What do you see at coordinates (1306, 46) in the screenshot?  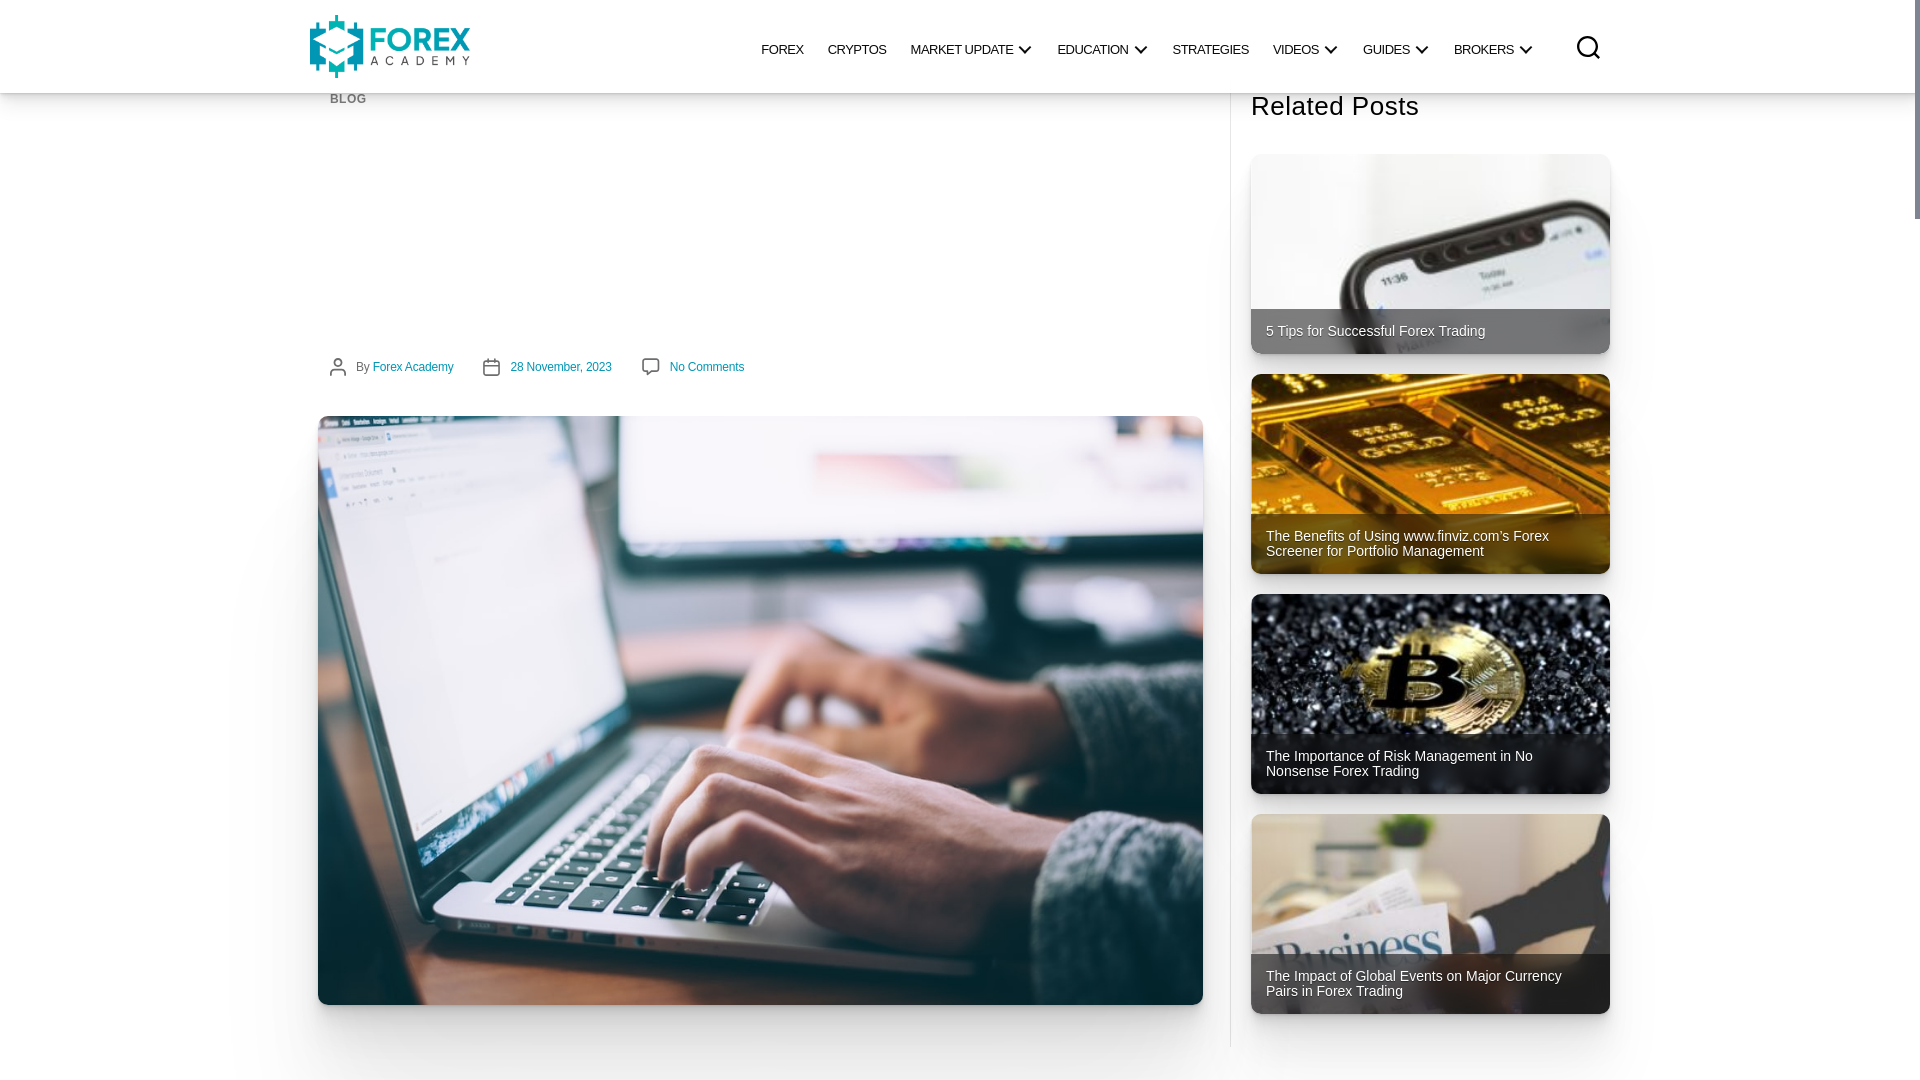 I see `VIDEOS` at bounding box center [1306, 46].